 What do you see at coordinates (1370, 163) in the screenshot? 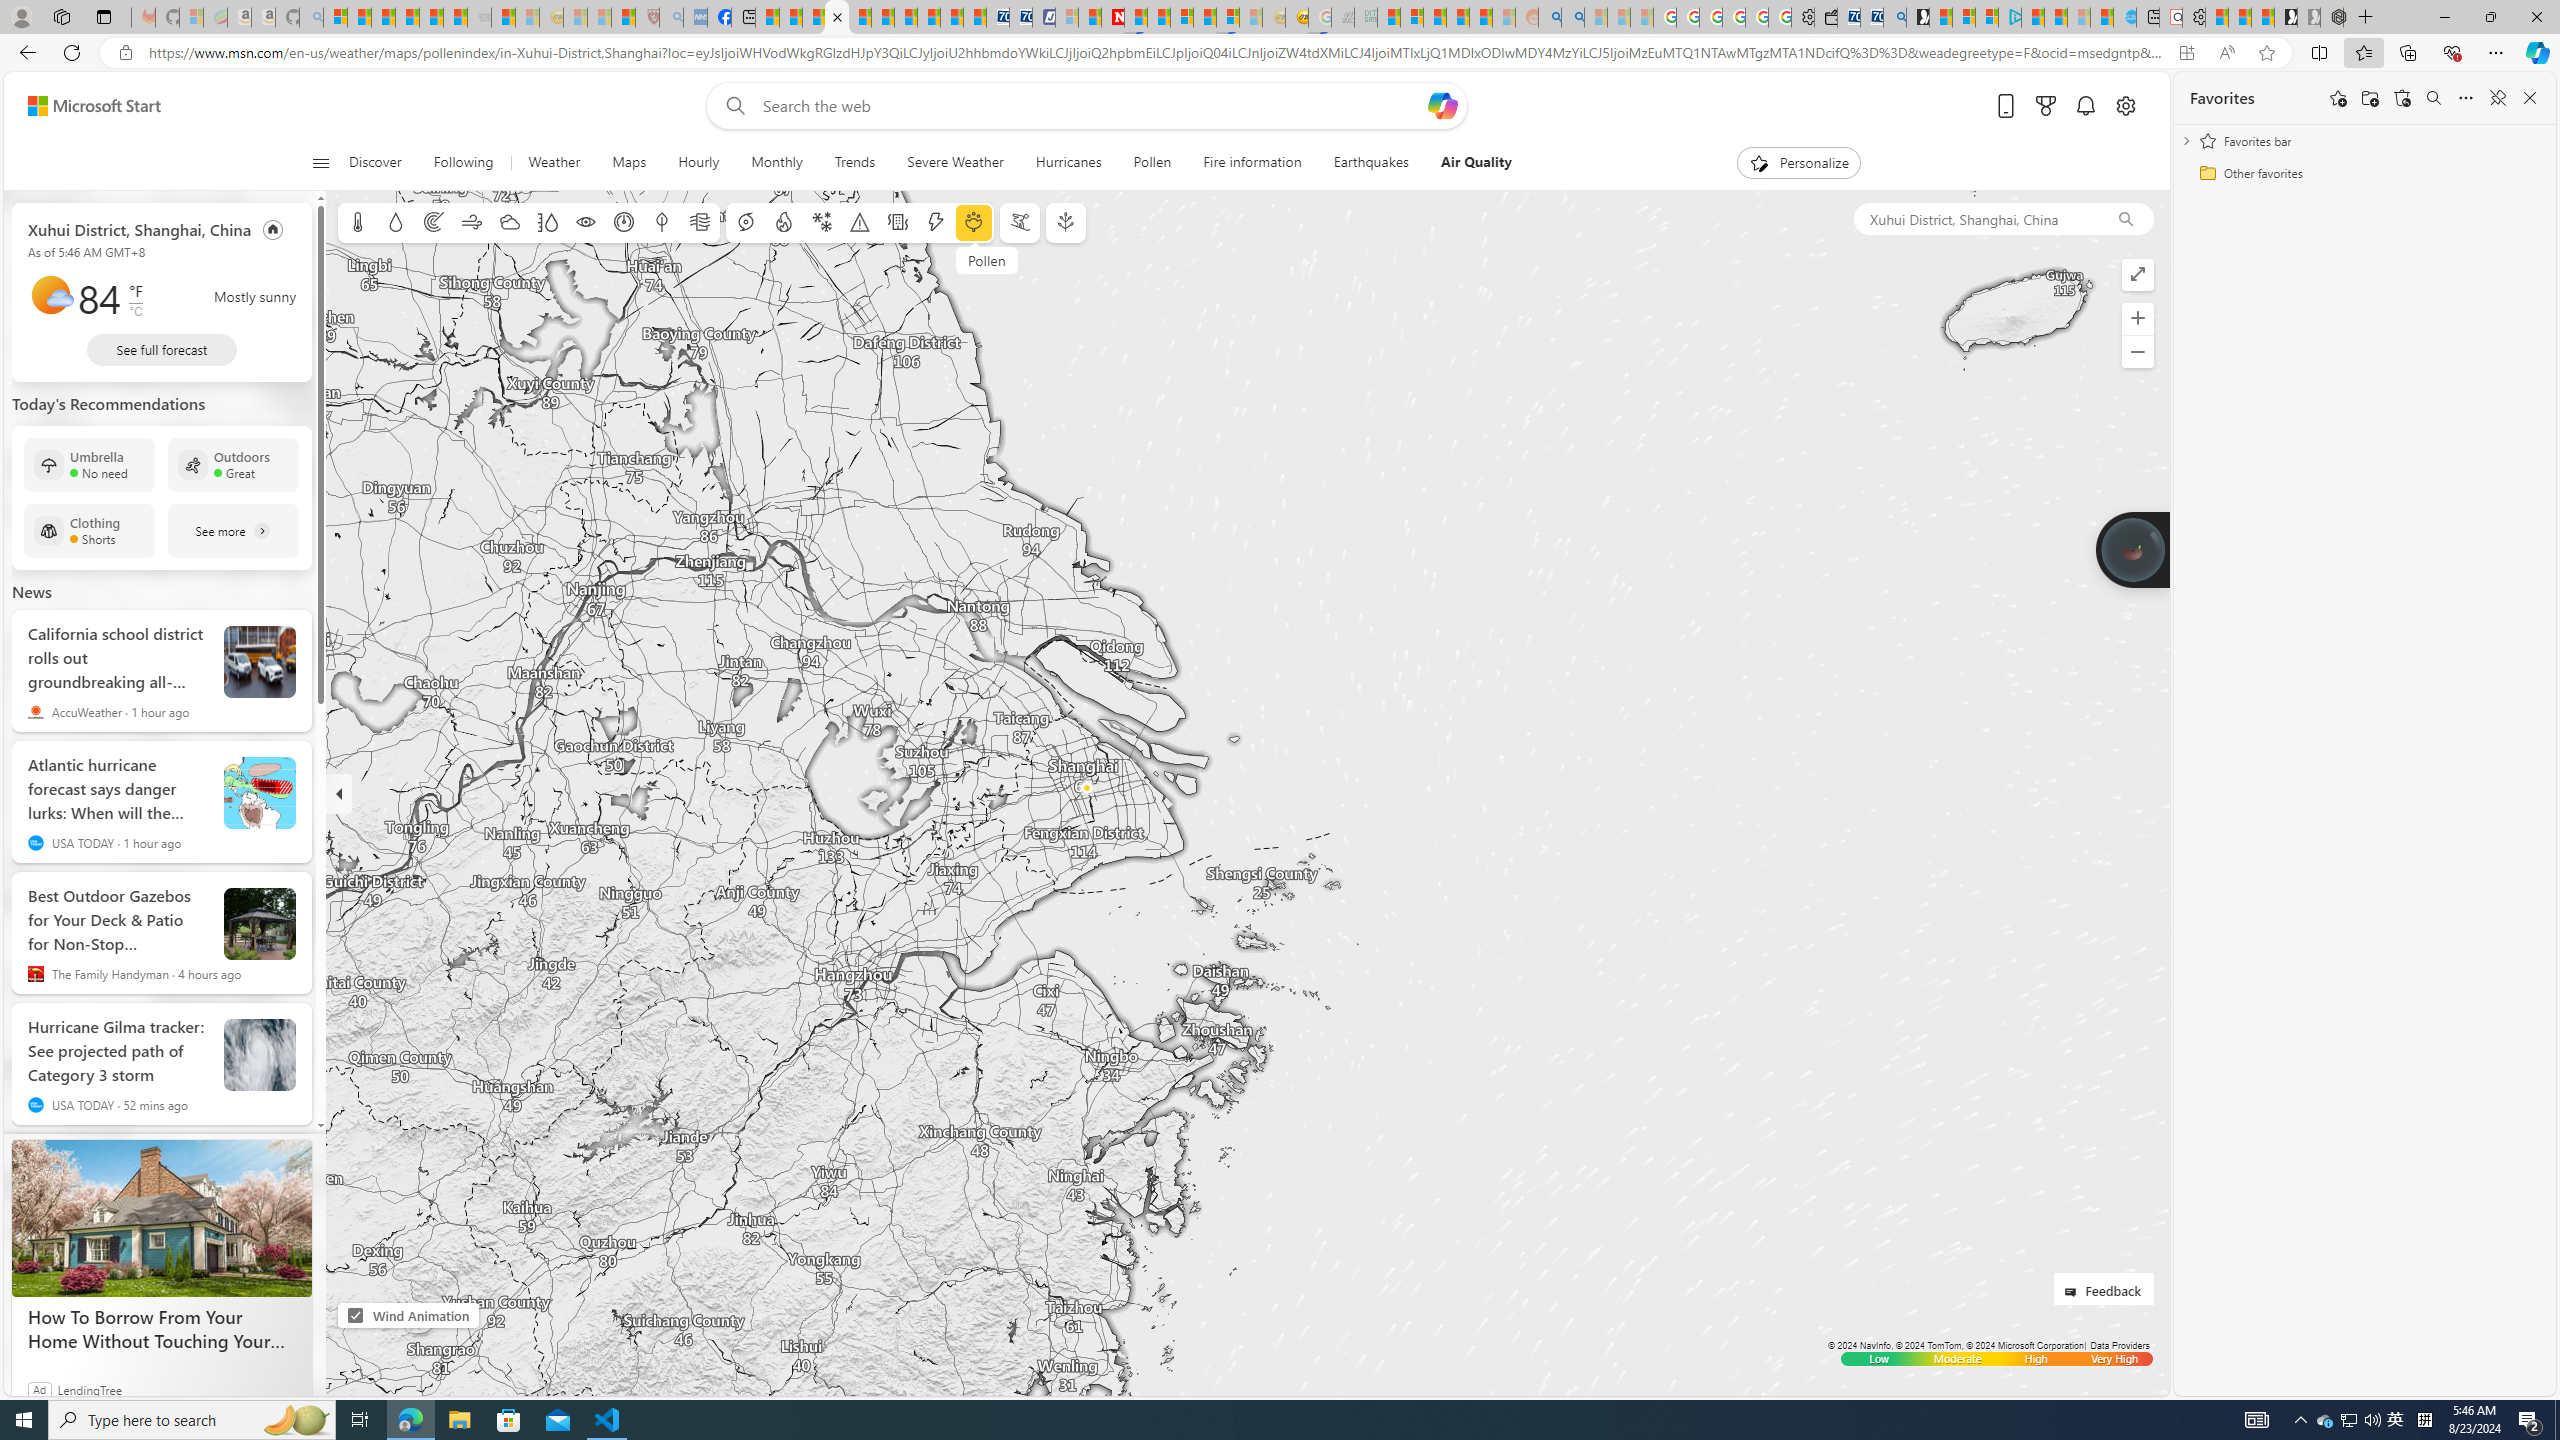
I see `Earthquakes` at bounding box center [1370, 163].